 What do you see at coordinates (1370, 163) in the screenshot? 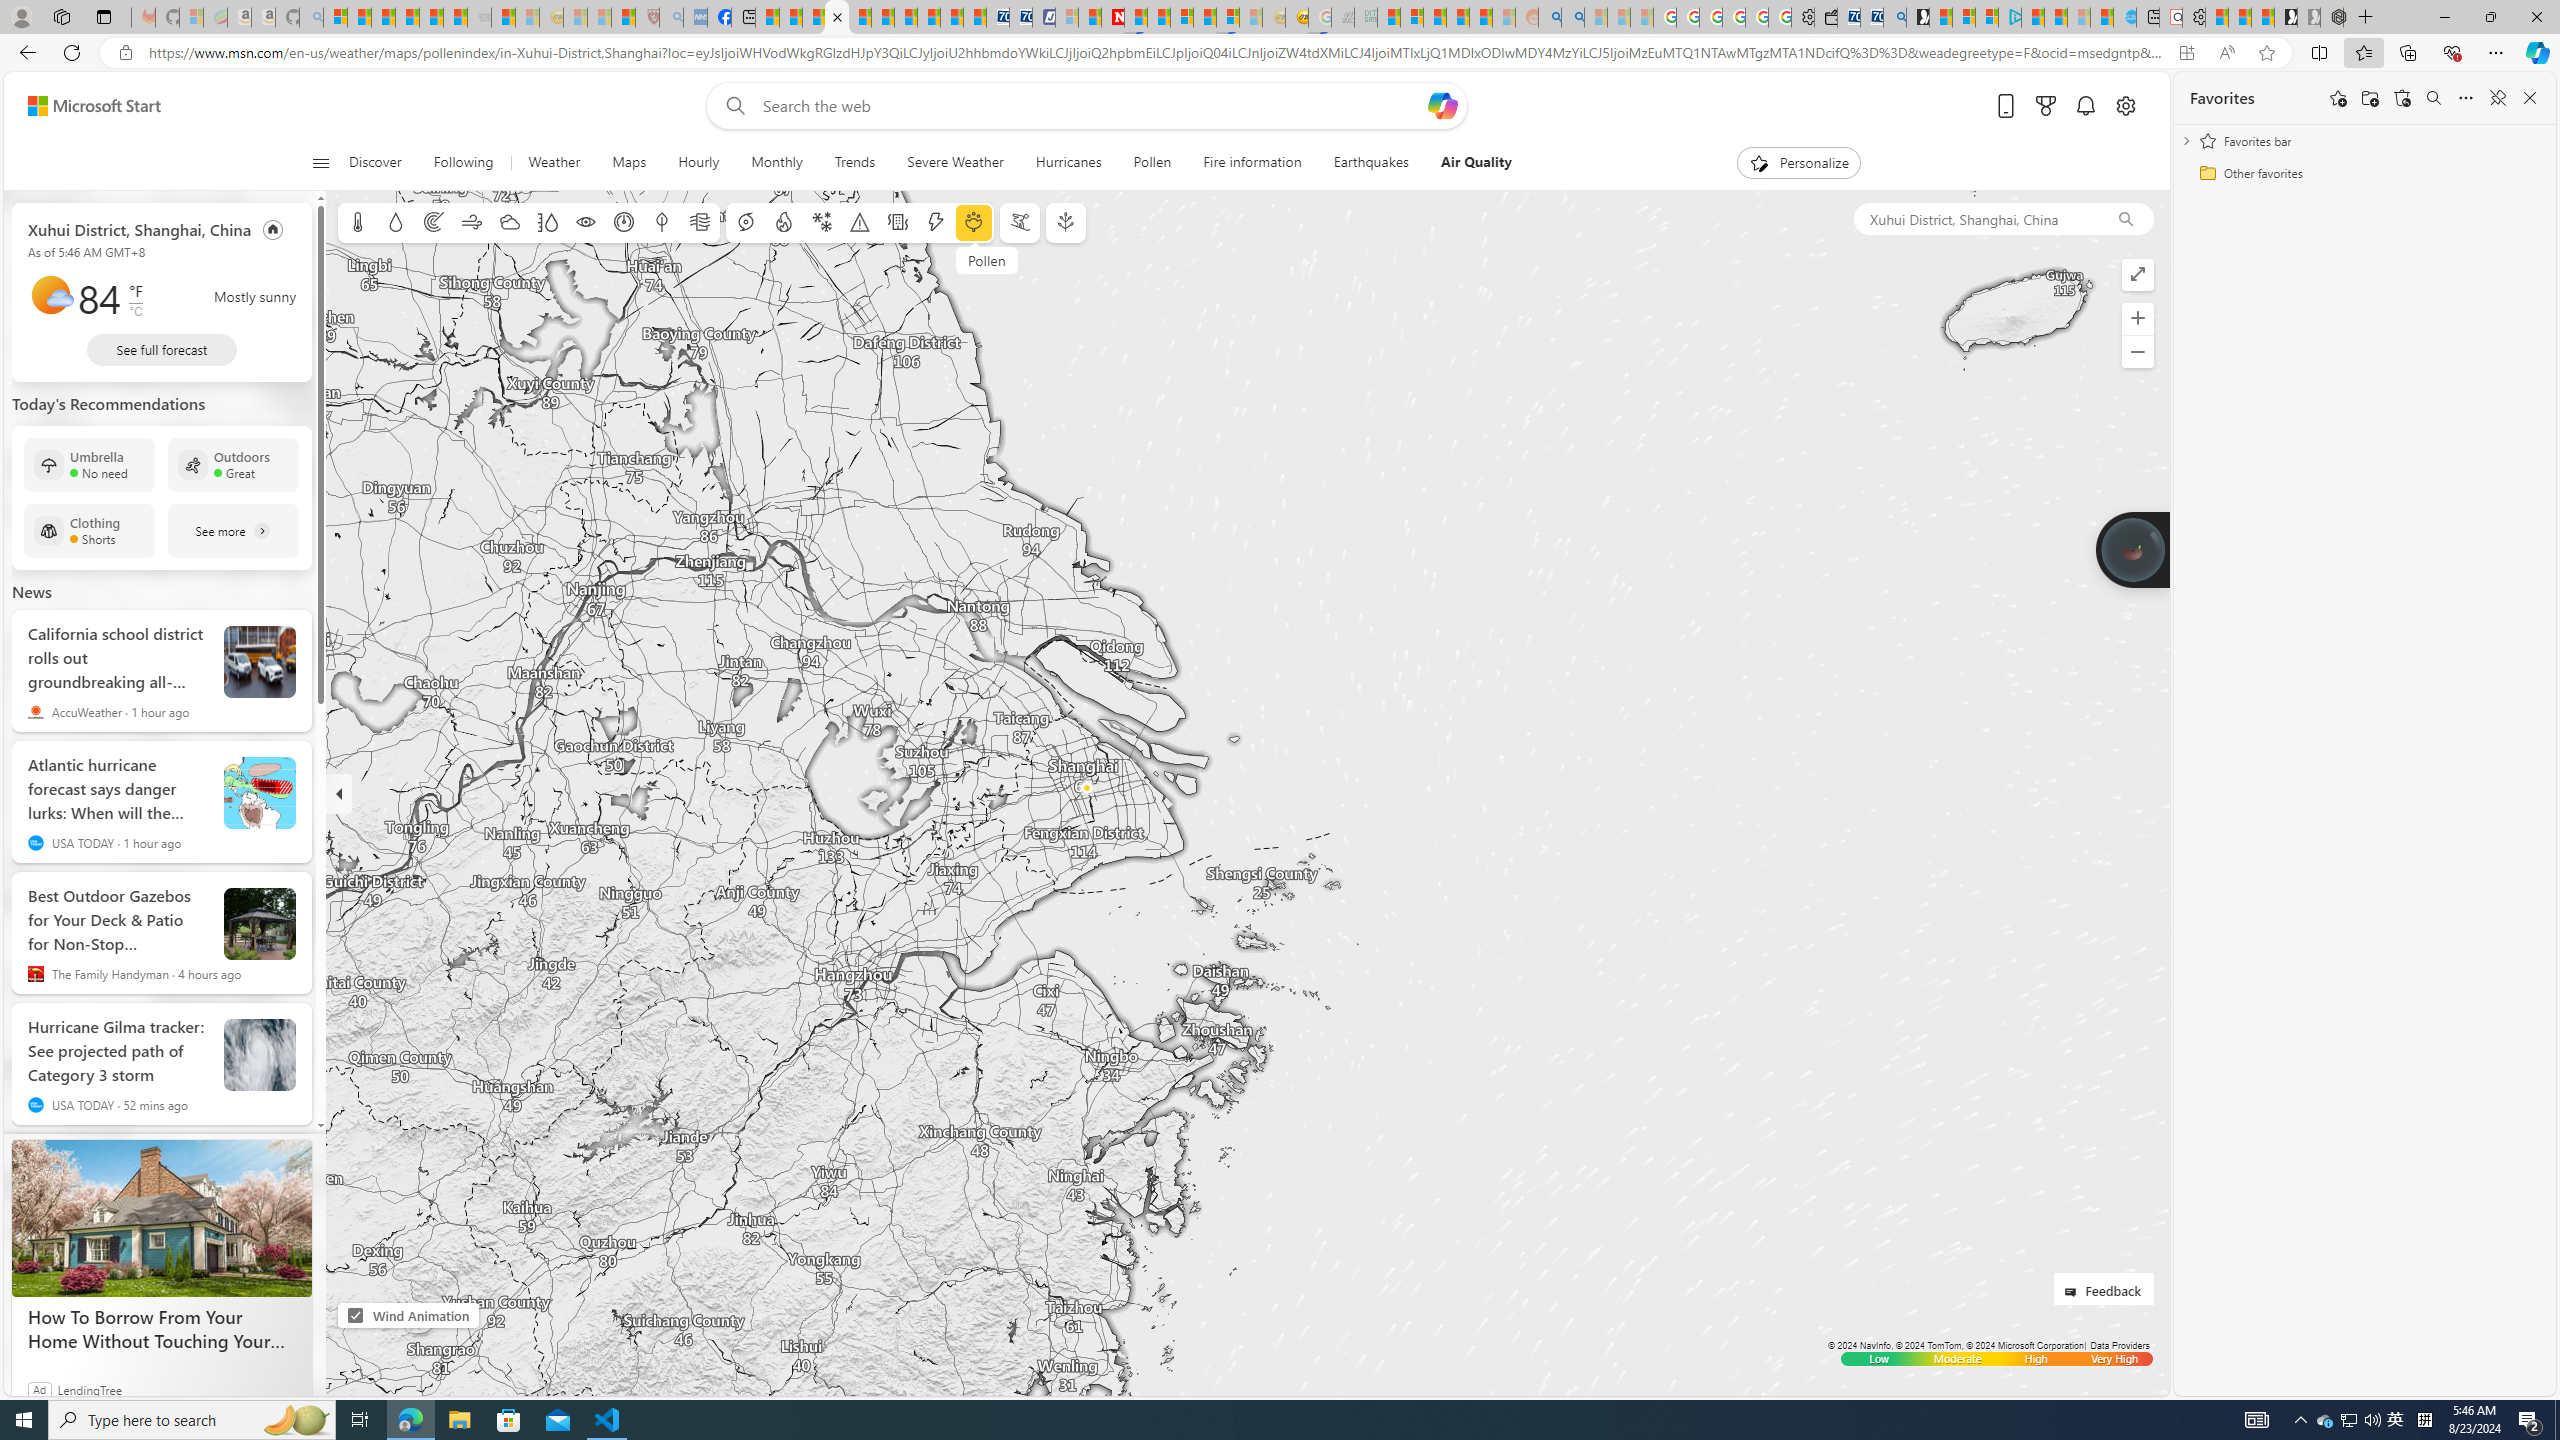
I see `Earthquakes` at bounding box center [1370, 163].